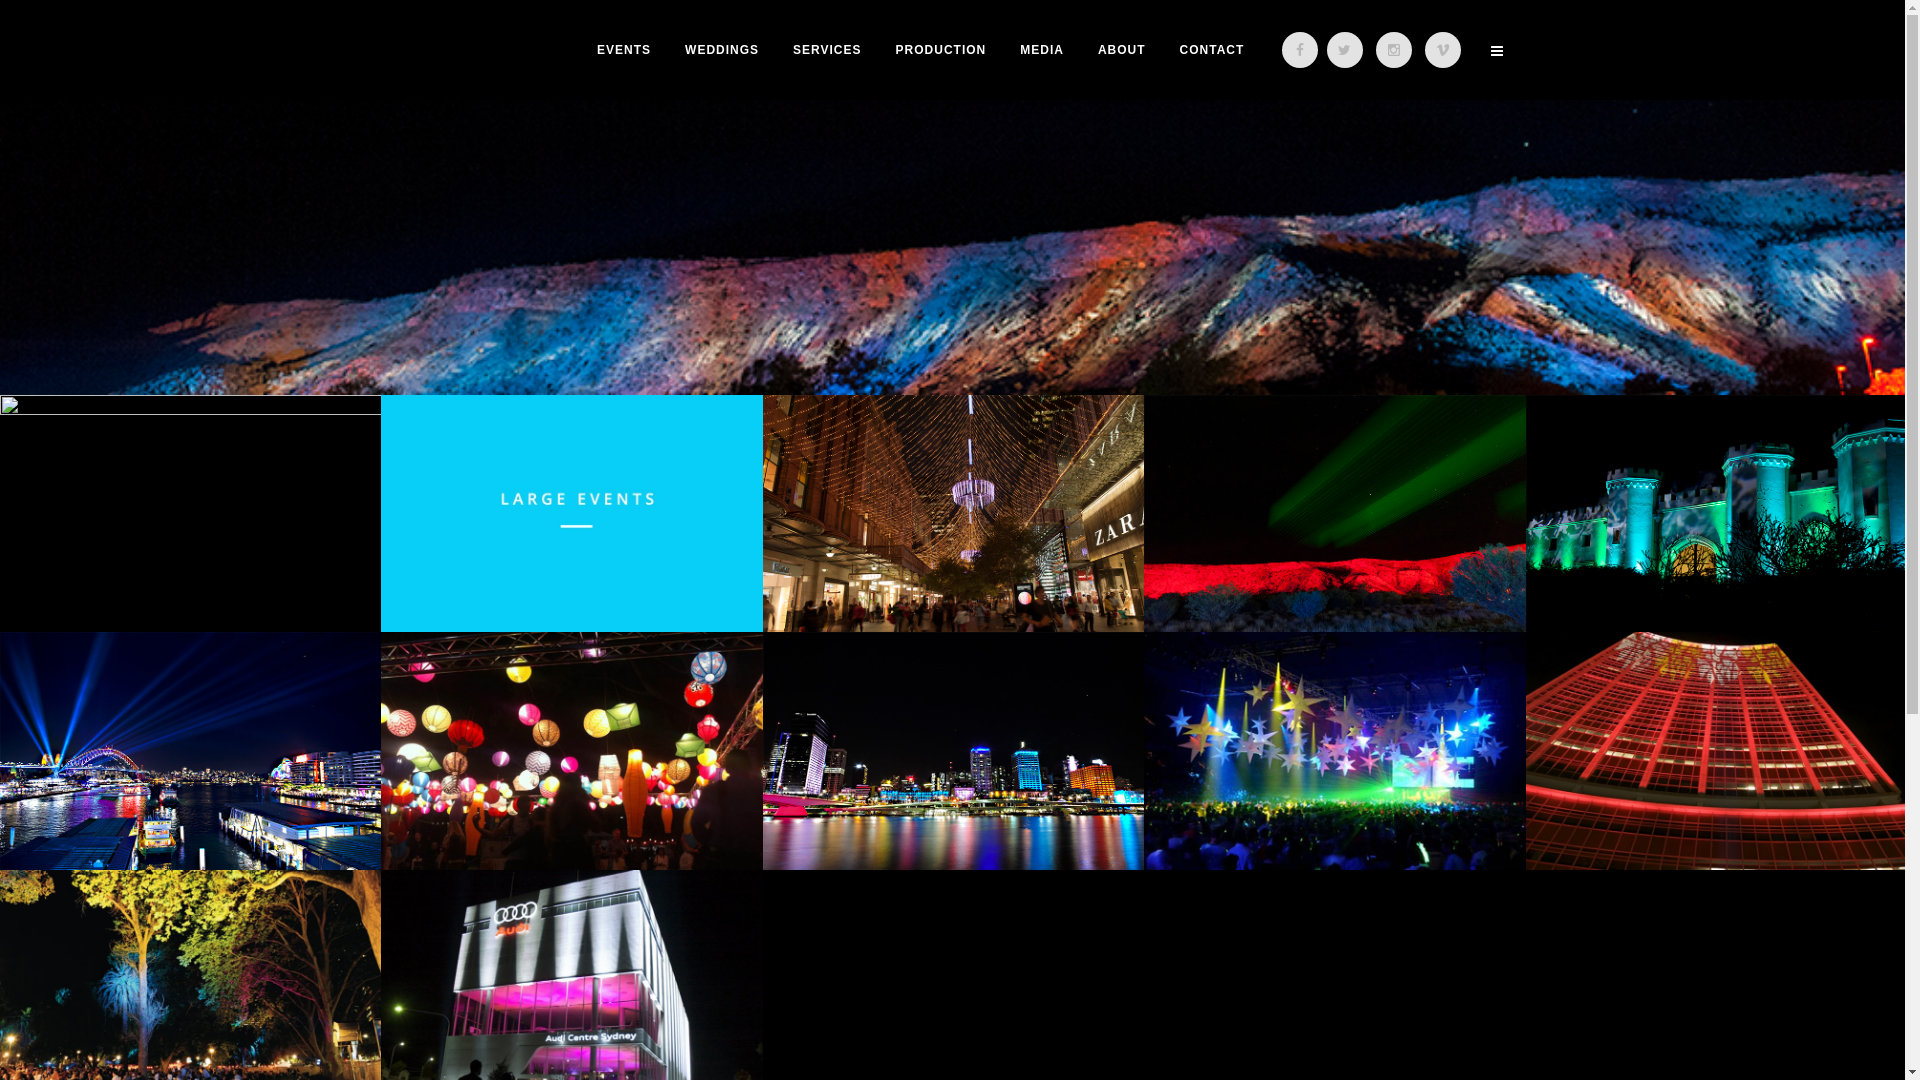  I want to click on SERVICES, so click(827, 50).